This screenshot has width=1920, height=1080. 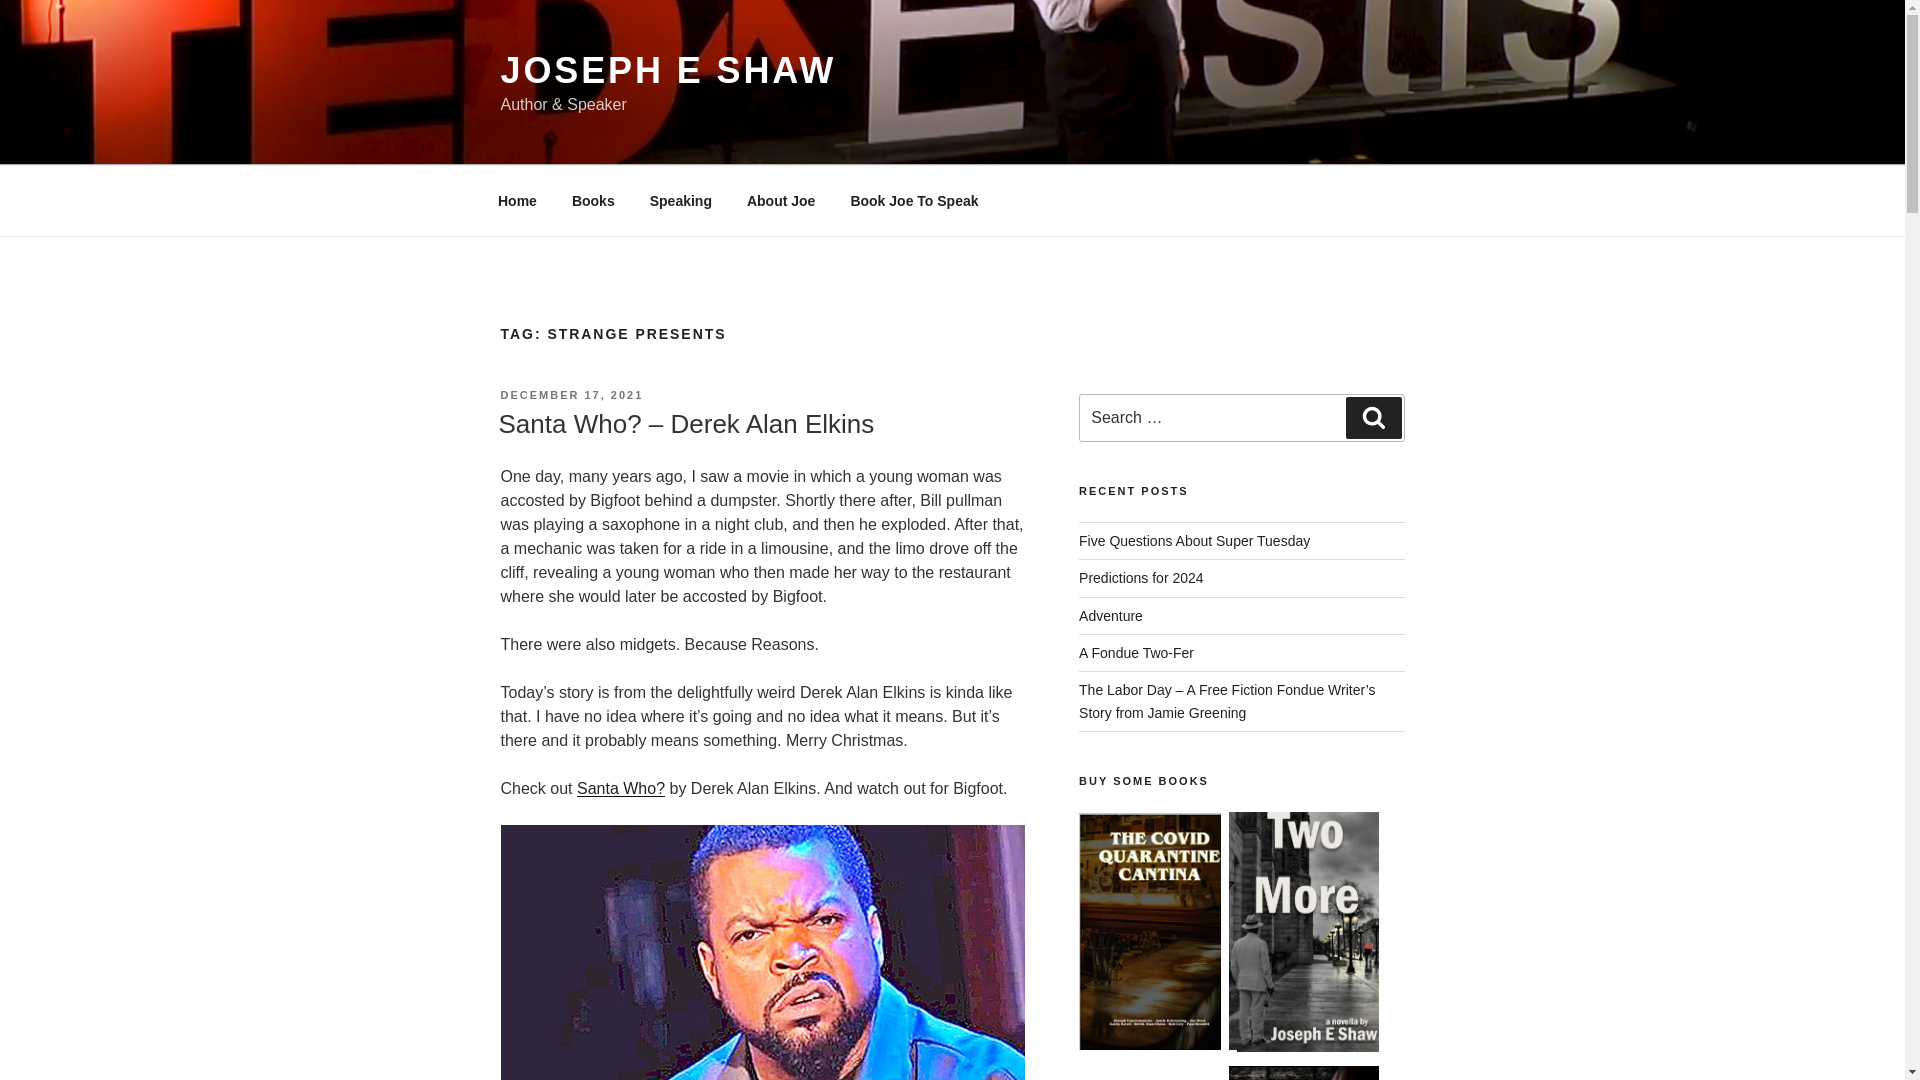 What do you see at coordinates (571, 394) in the screenshot?
I see `DECEMBER 17, 2021` at bounding box center [571, 394].